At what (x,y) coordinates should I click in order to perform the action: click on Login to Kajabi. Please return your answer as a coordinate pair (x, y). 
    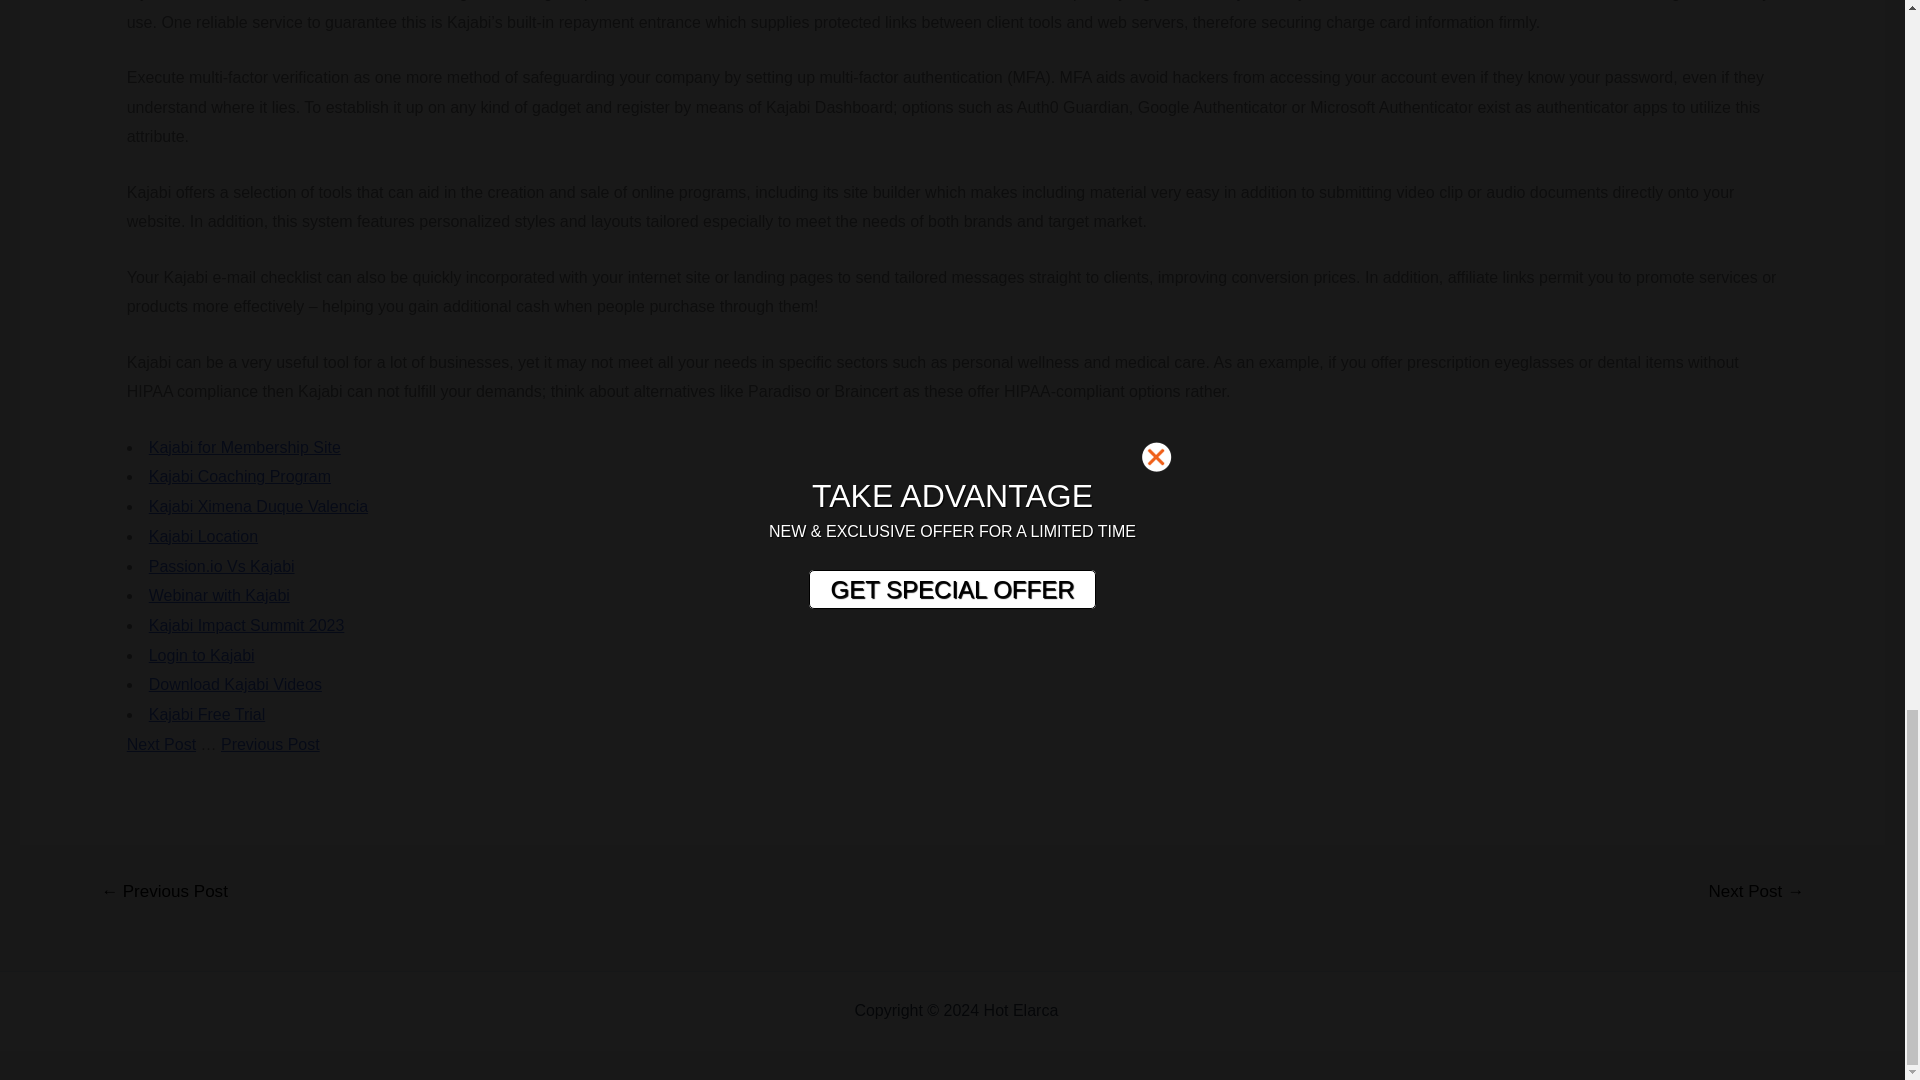
    Looking at the image, I should click on (202, 655).